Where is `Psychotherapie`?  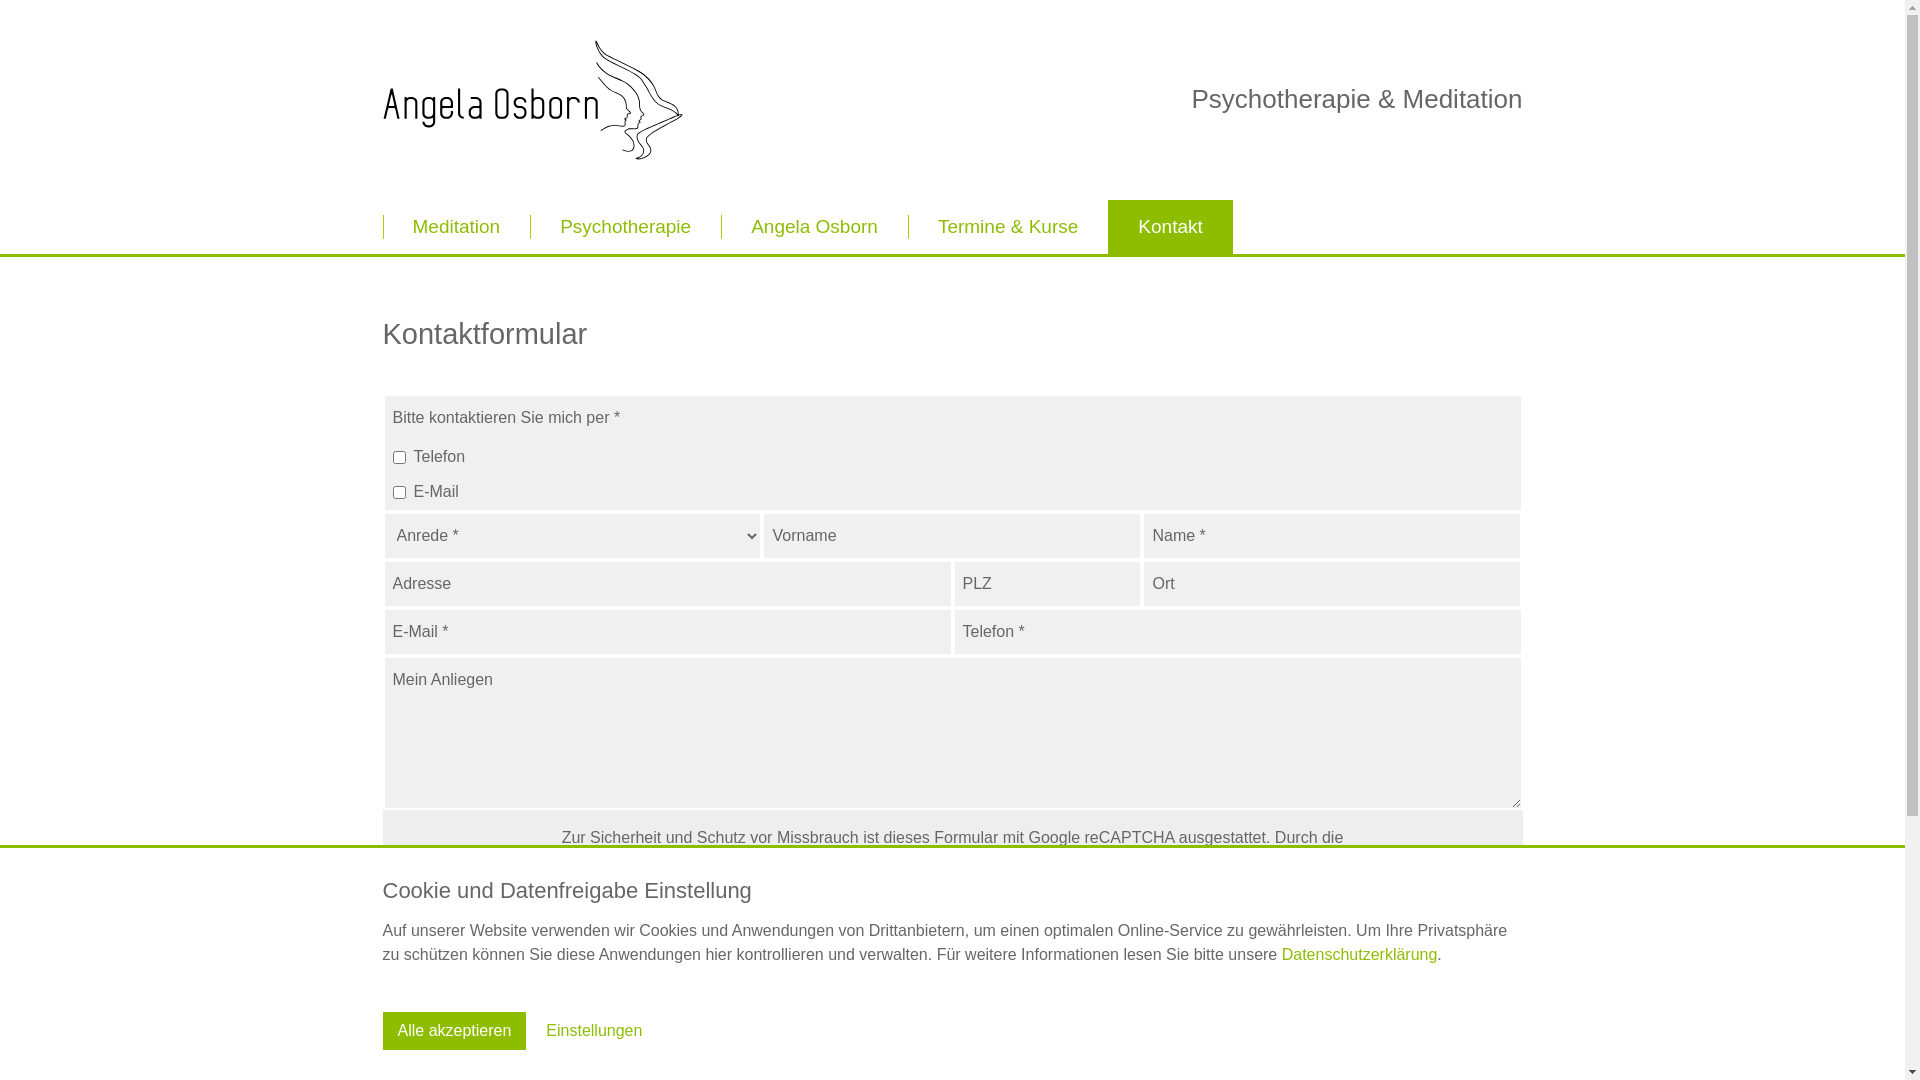
Psychotherapie is located at coordinates (626, 227).